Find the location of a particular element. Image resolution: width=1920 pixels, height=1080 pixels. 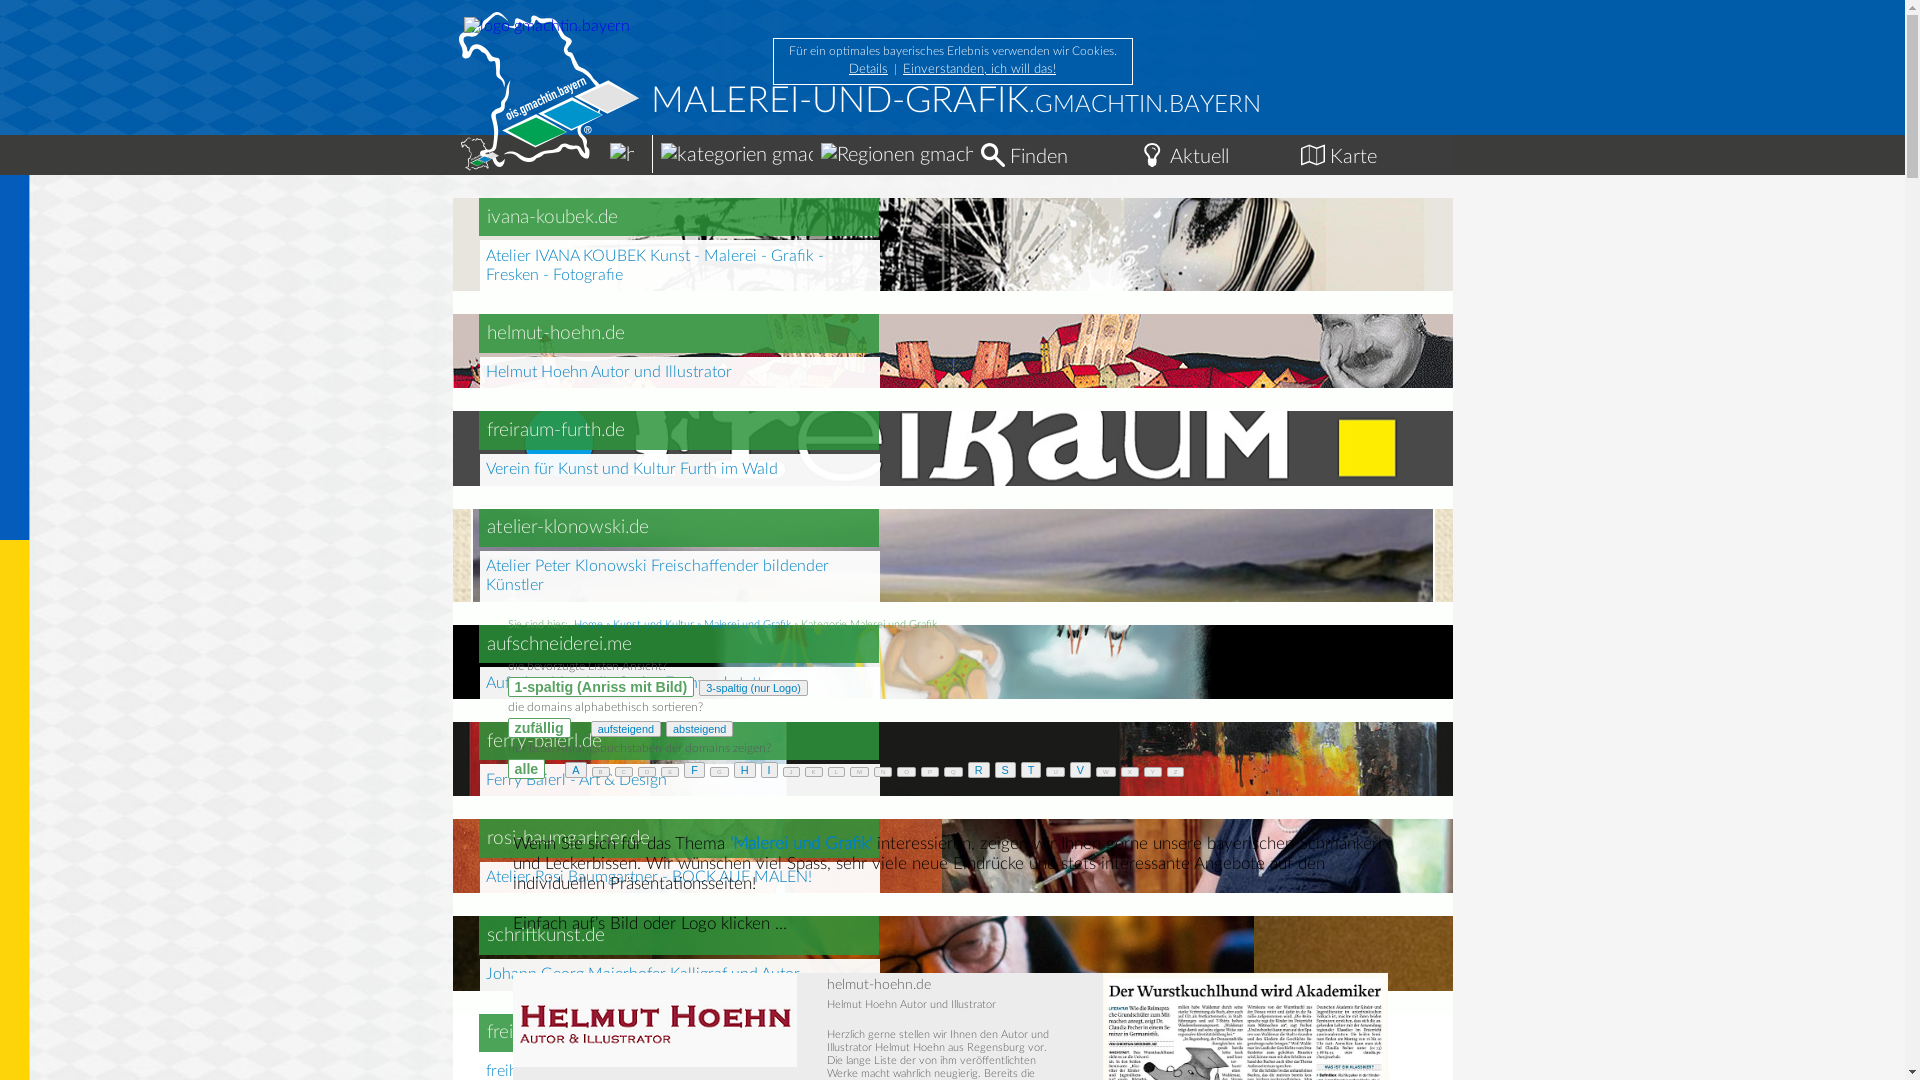

Karte is located at coordinates (1372, 152).